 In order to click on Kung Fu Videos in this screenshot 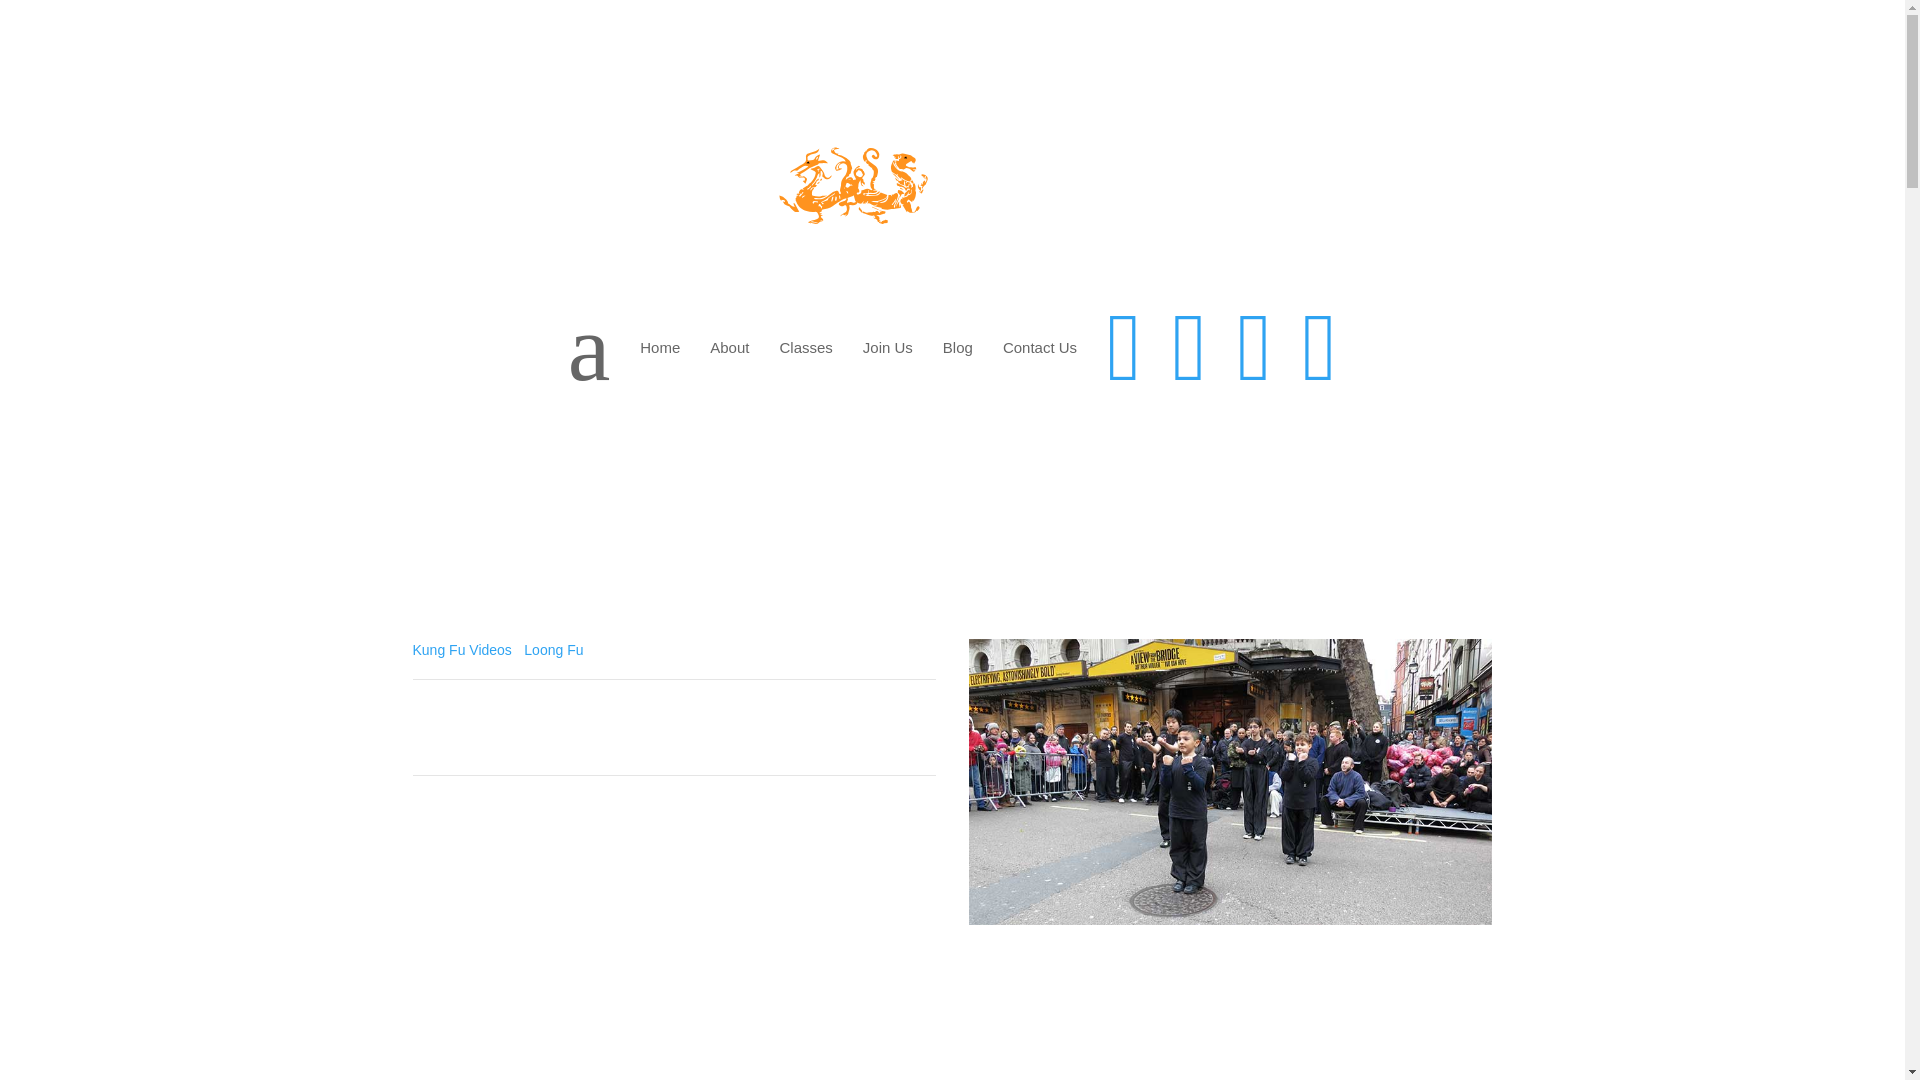, I will do `click(461, 649)`.